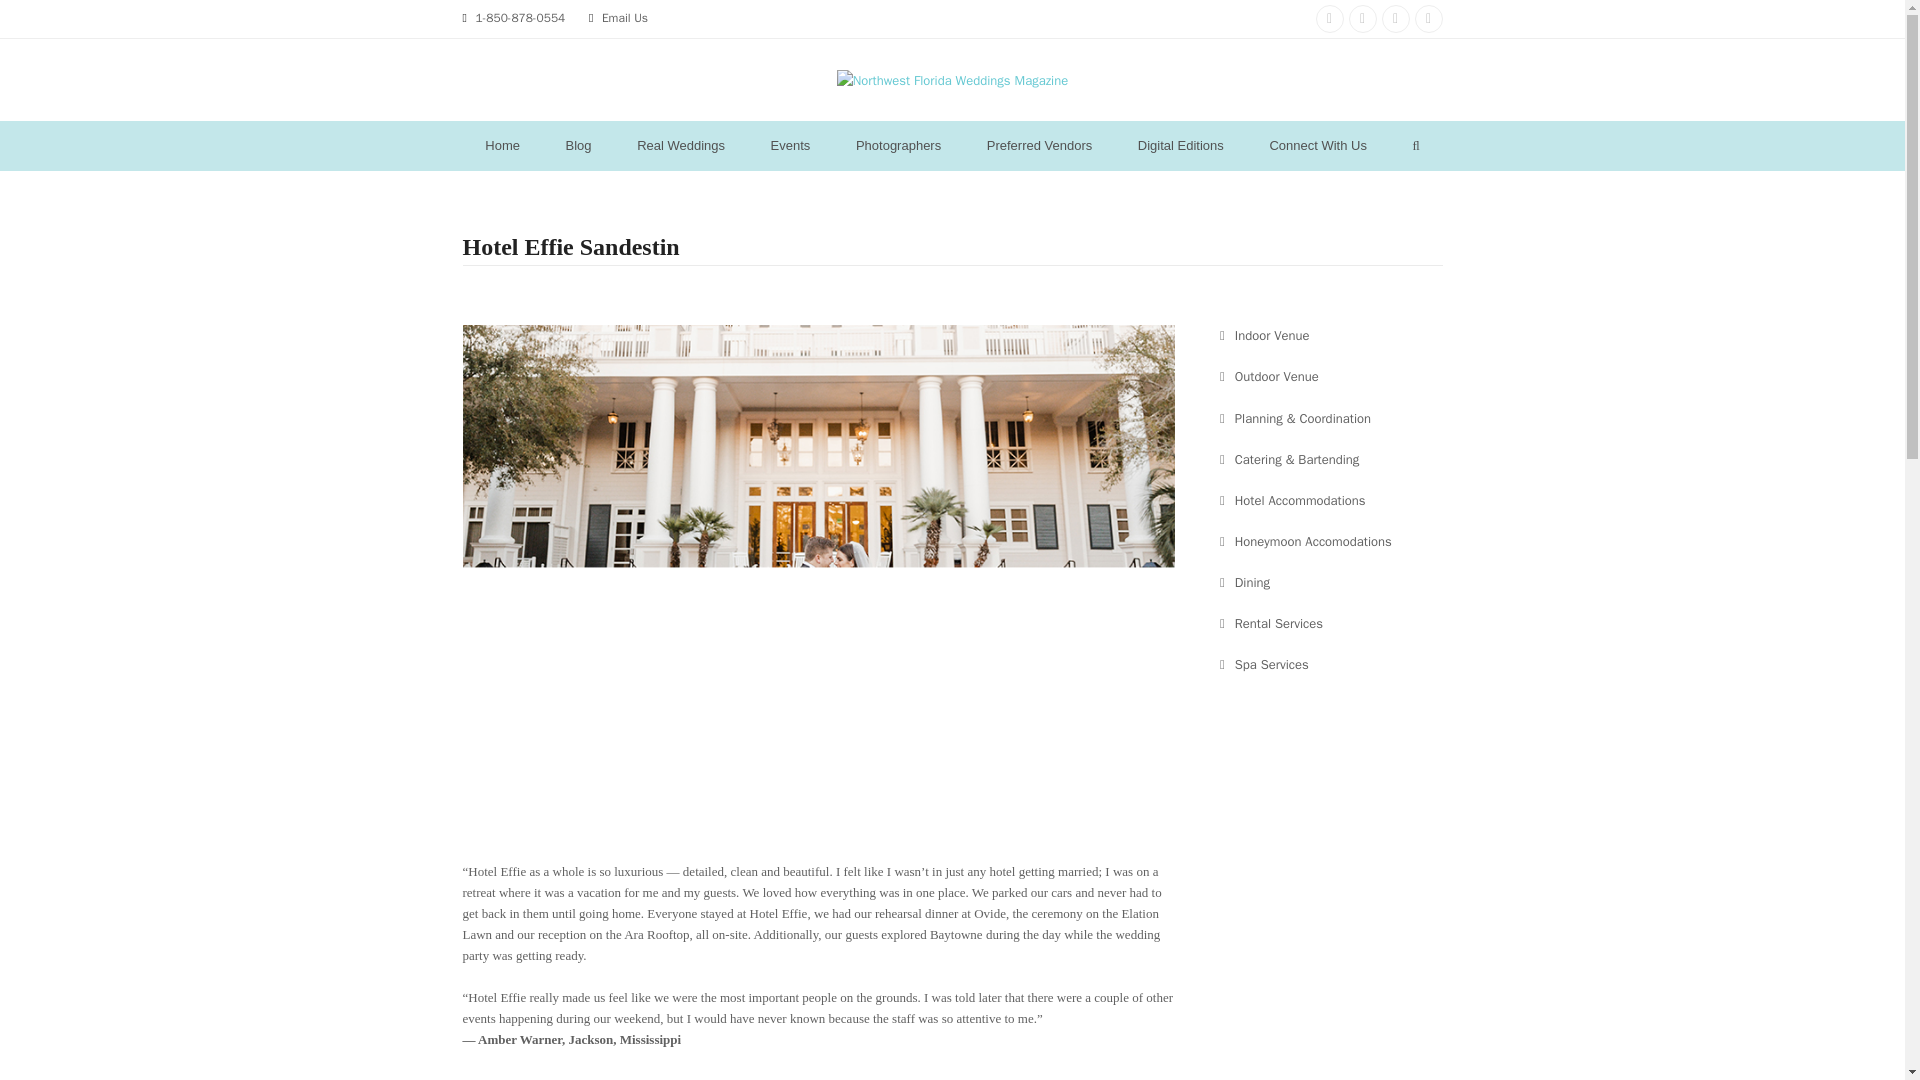 The width and height of the screenshot is (1920, 1080). I want to click on Photographers, so click(898, 145).